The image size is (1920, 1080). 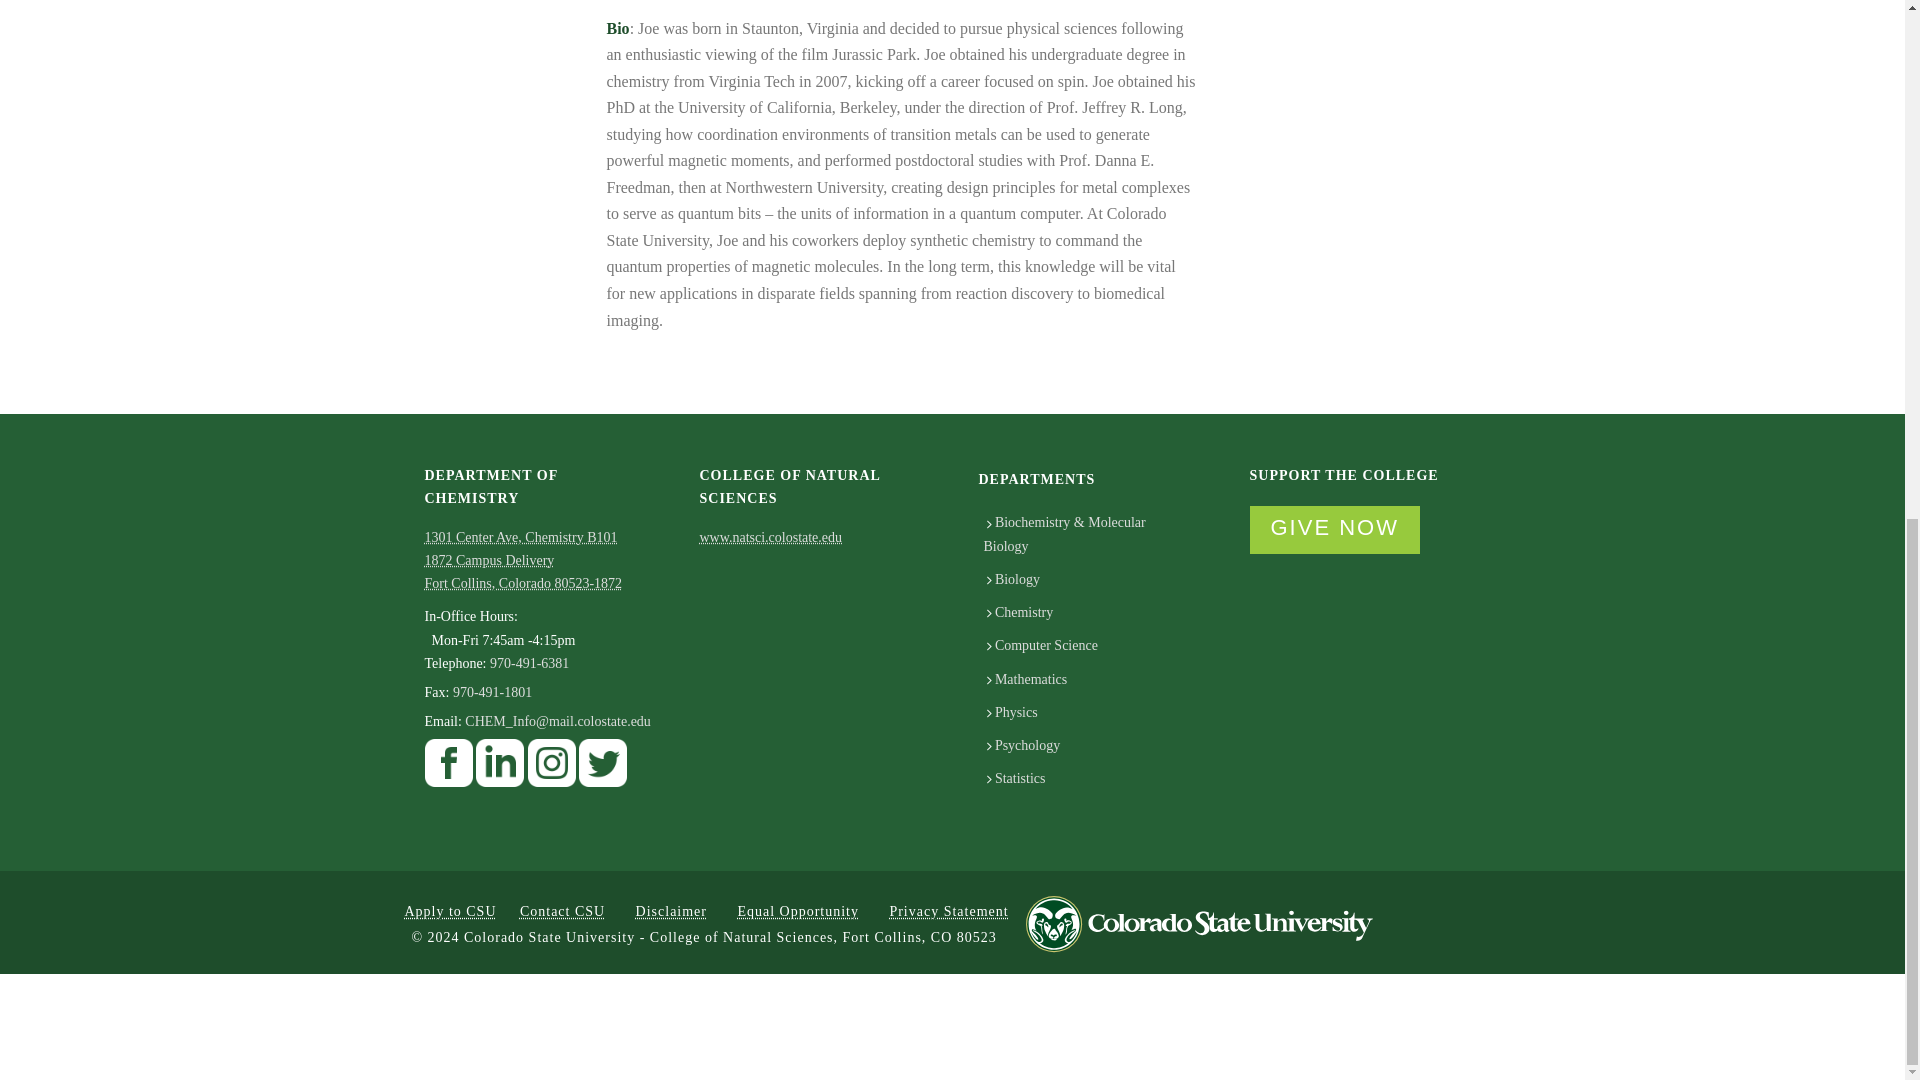 What do you see at coordinates (603, 768) in the screenshot?
I see `Follow Us on Twitter` at bounding box center [603, 768].